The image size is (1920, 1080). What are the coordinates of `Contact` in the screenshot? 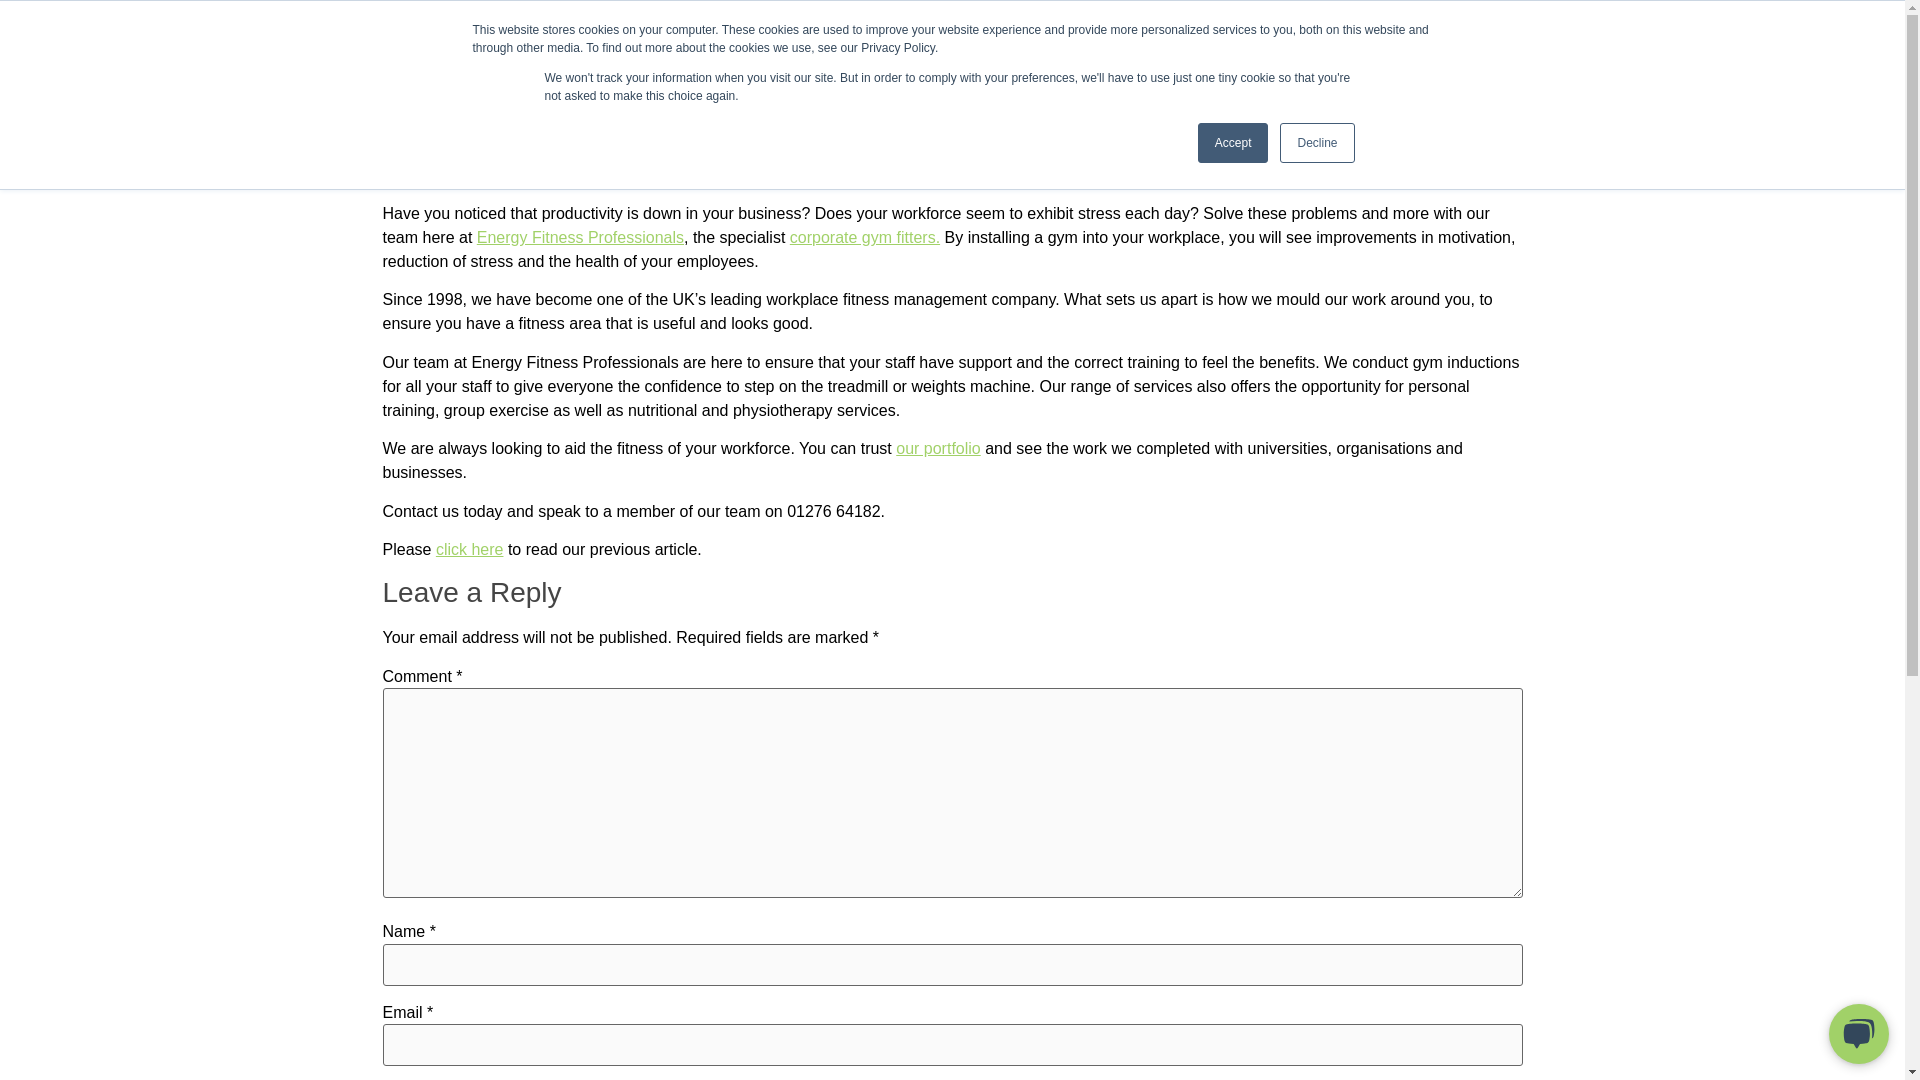 It's located at (1497, 74).